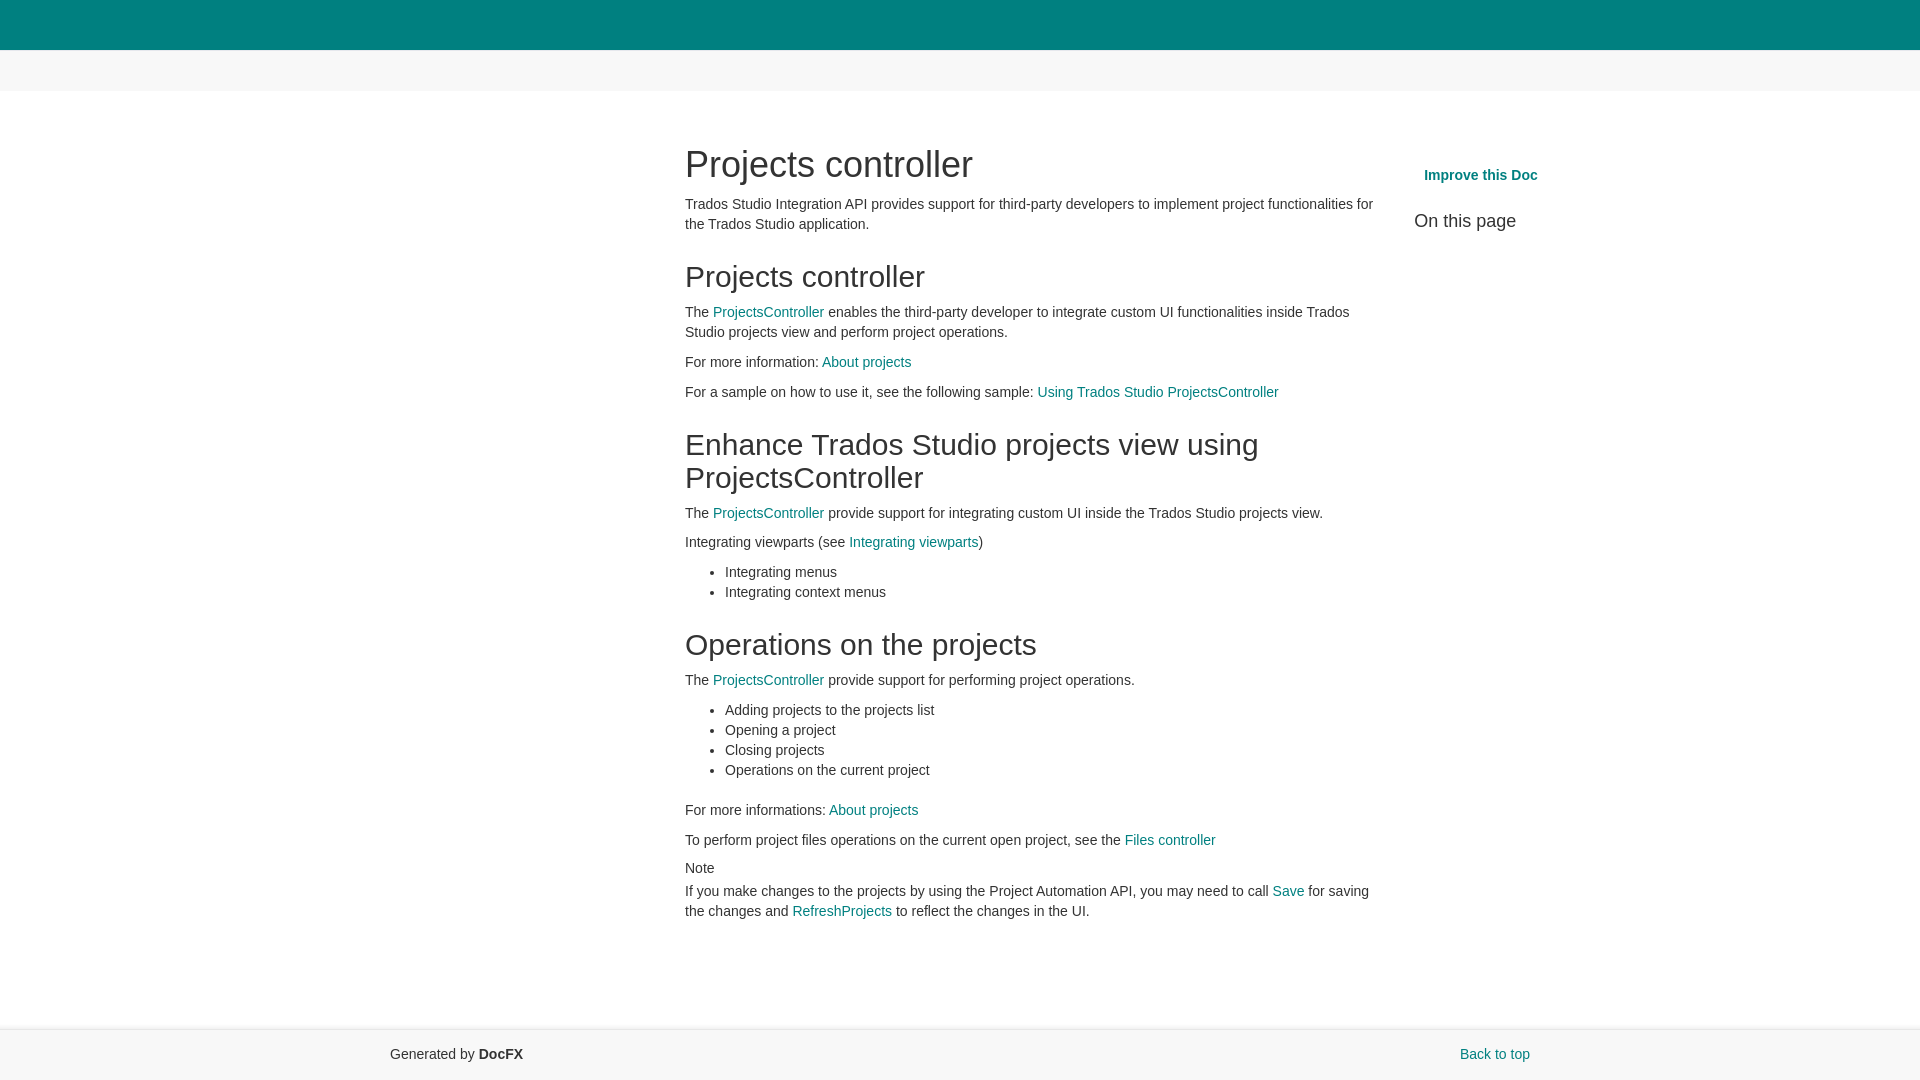 Image resolution: width=1920 pixels, height=1080 pixels. Describe the element at coordinates (768, 512) in the screenshot. I see `ProjectsController` at that location.